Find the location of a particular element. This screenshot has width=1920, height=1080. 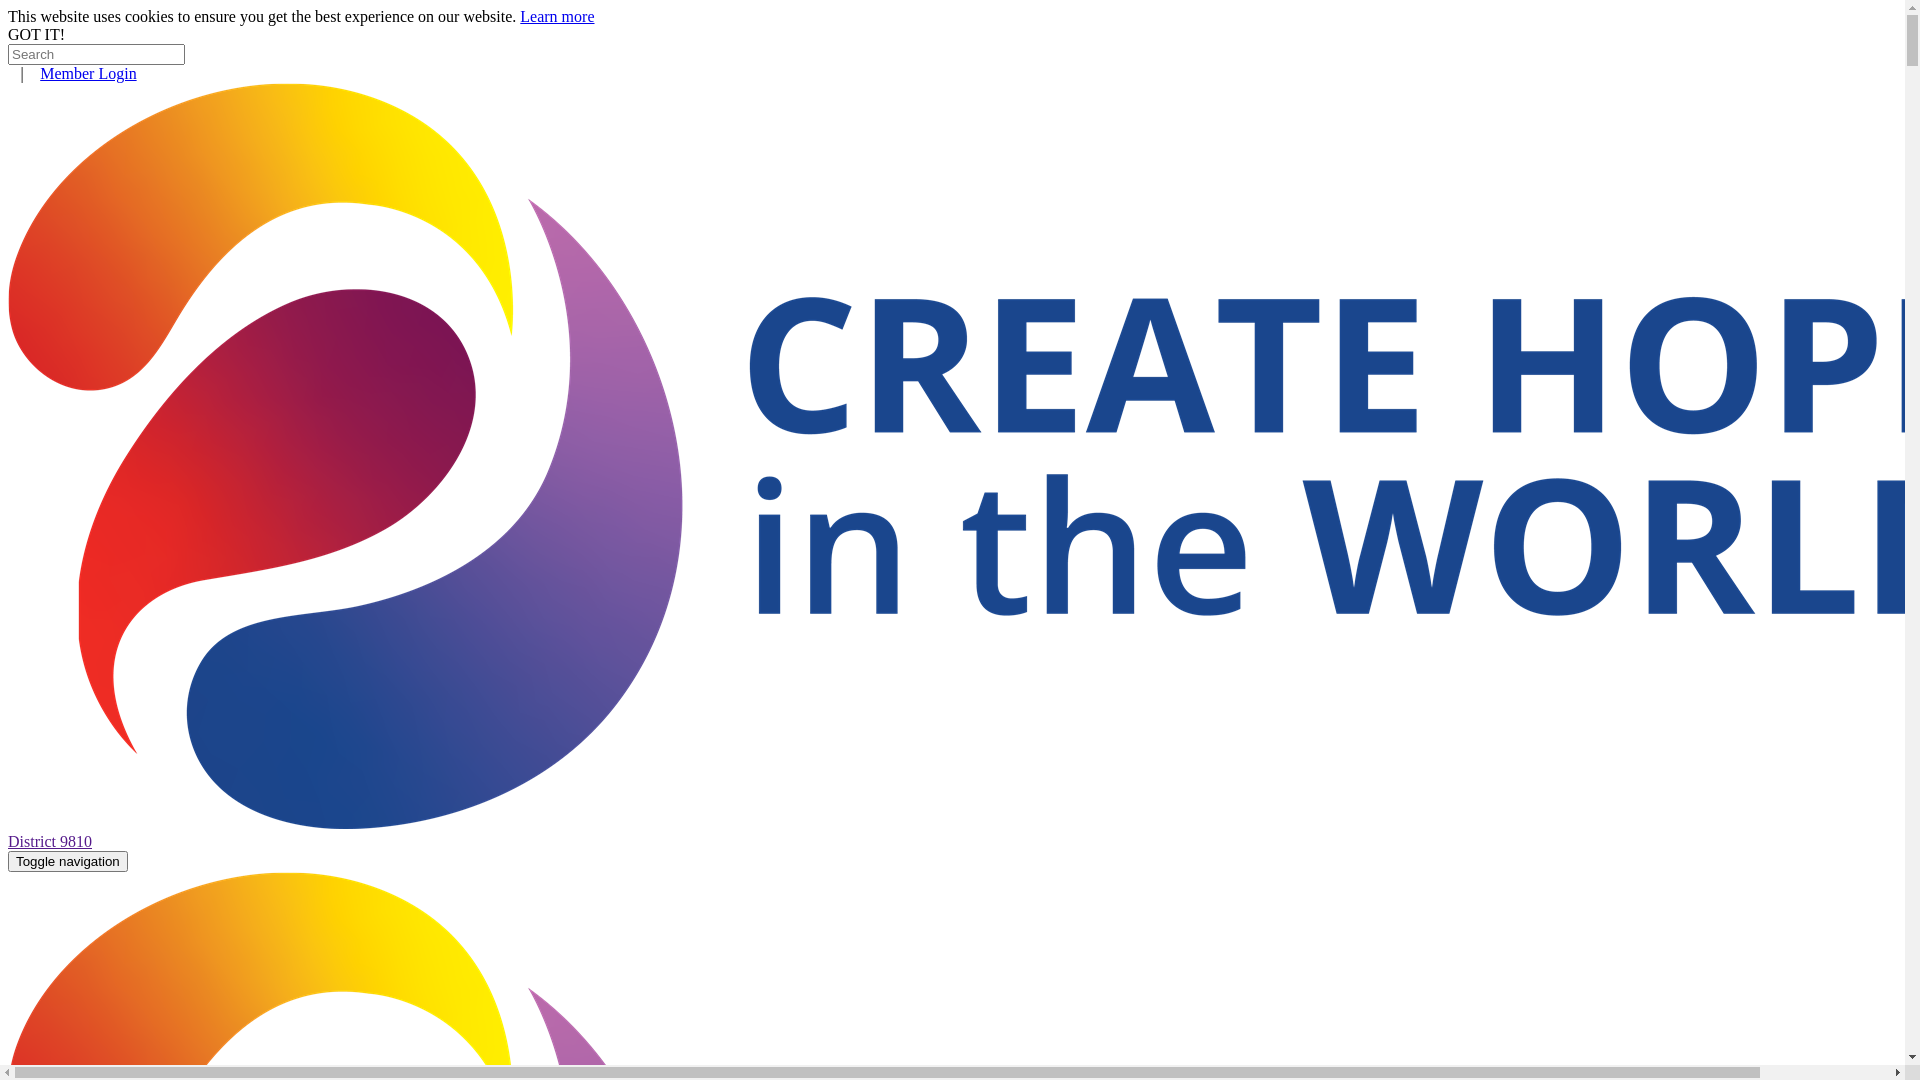

Toggle navigation is located at coordinates (68, 862).